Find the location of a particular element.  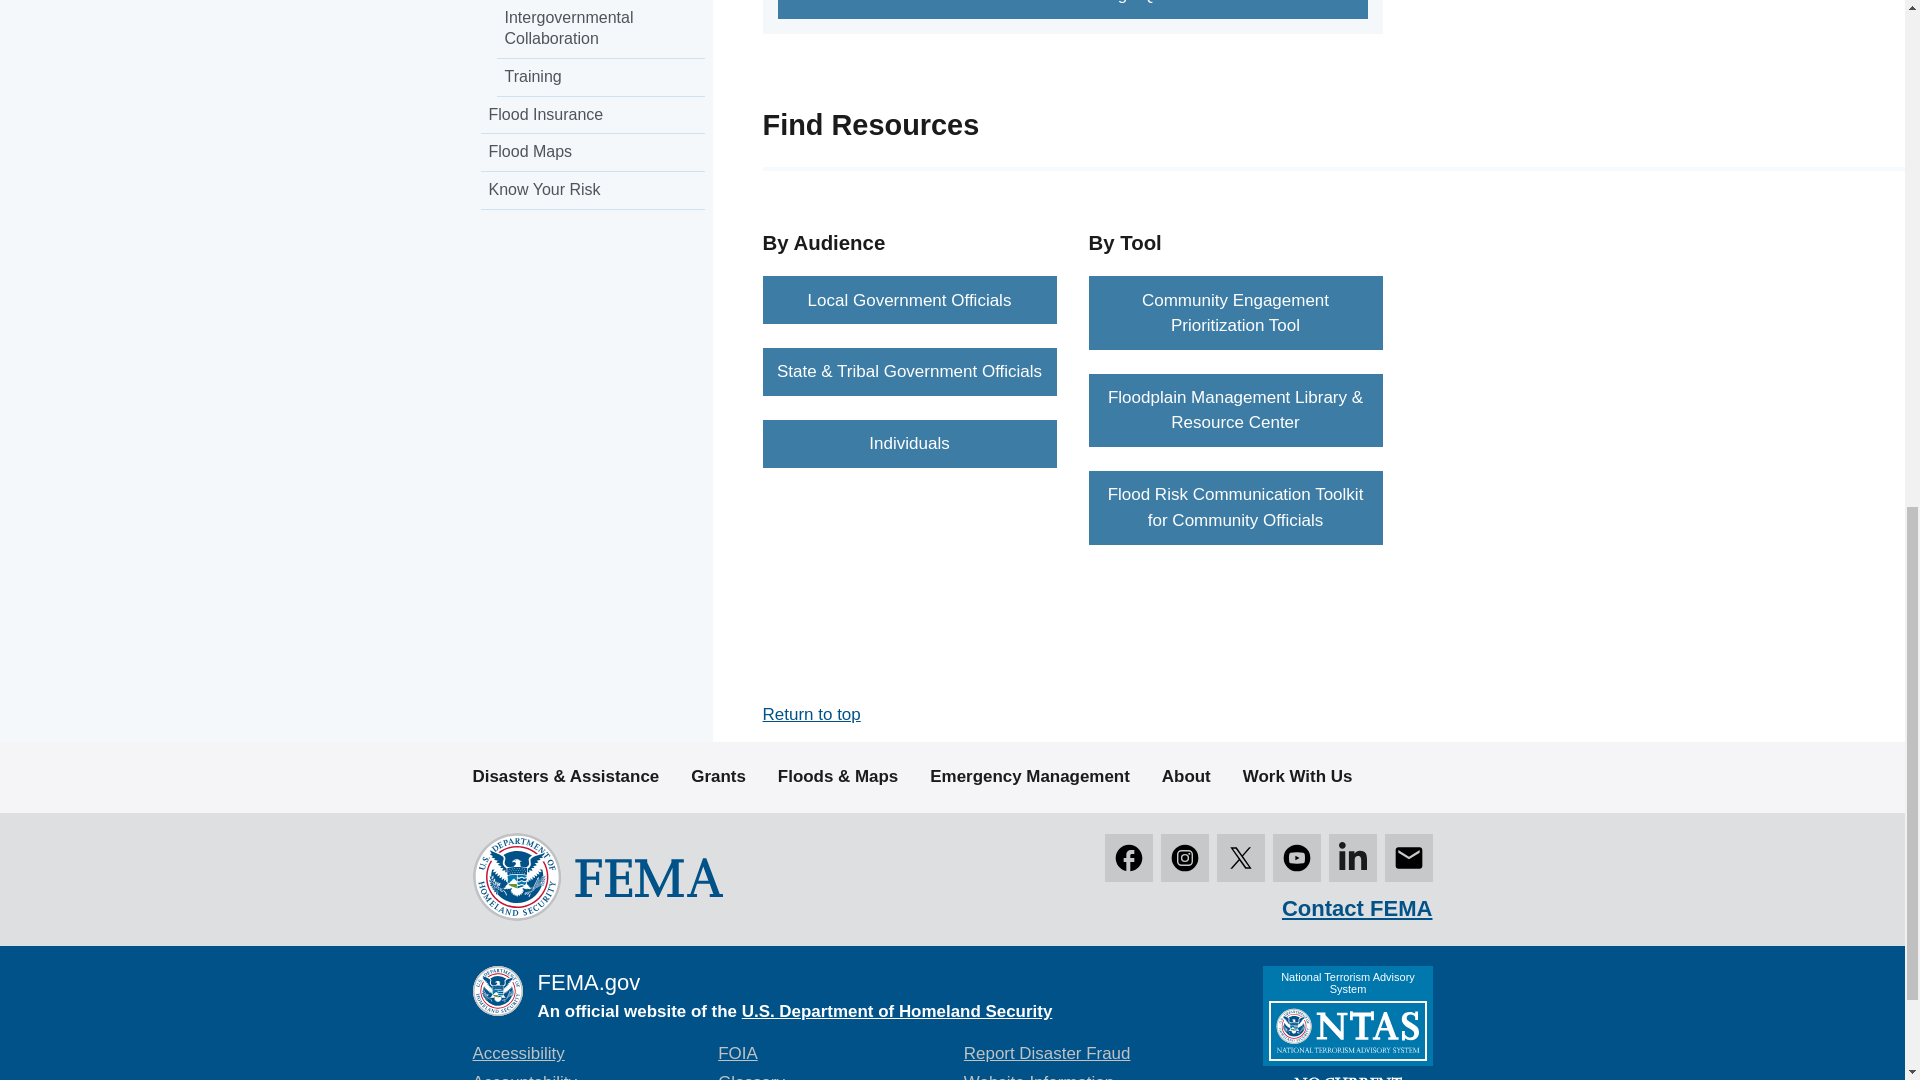

Read the Substantial Damage Quick Guide is located at coordinates (1072, 10).